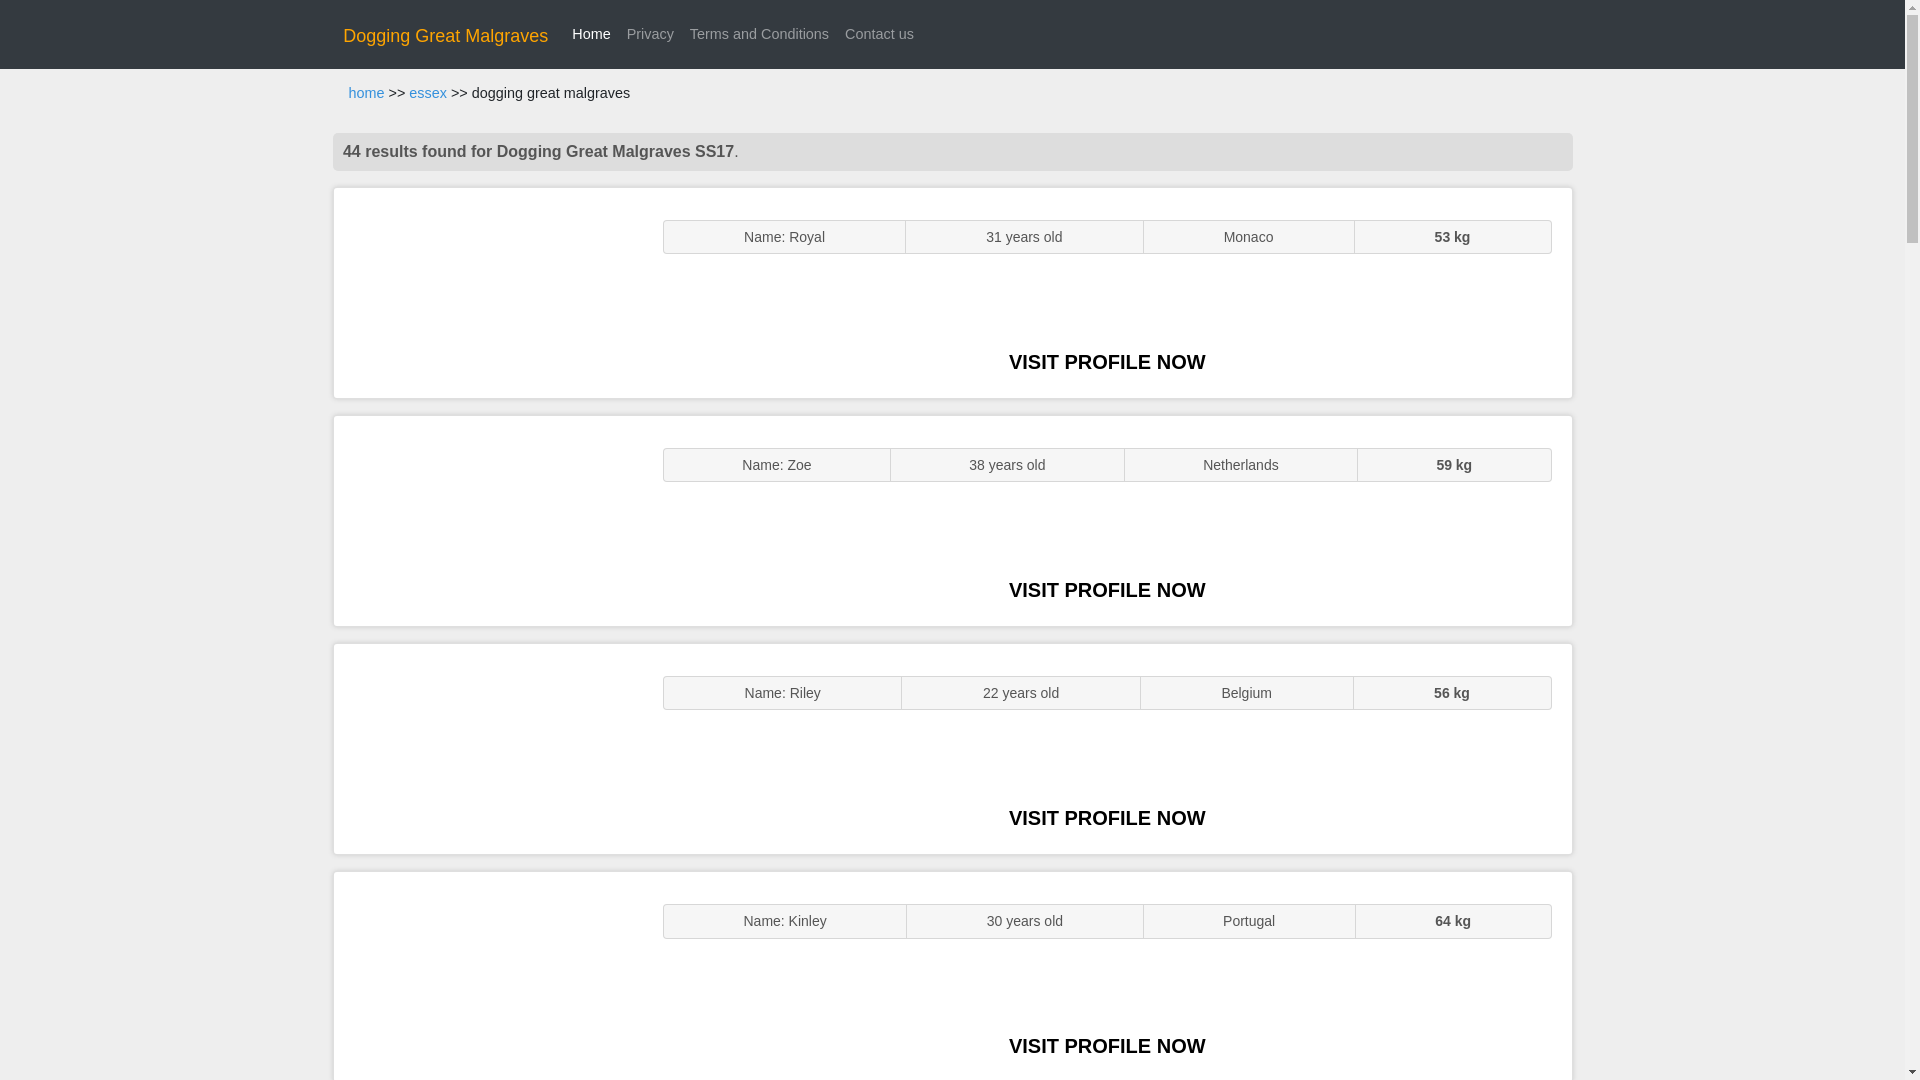 The width and height of the screenshot is (1920, 1080). I want to click on Sluts, so click(488, 976).